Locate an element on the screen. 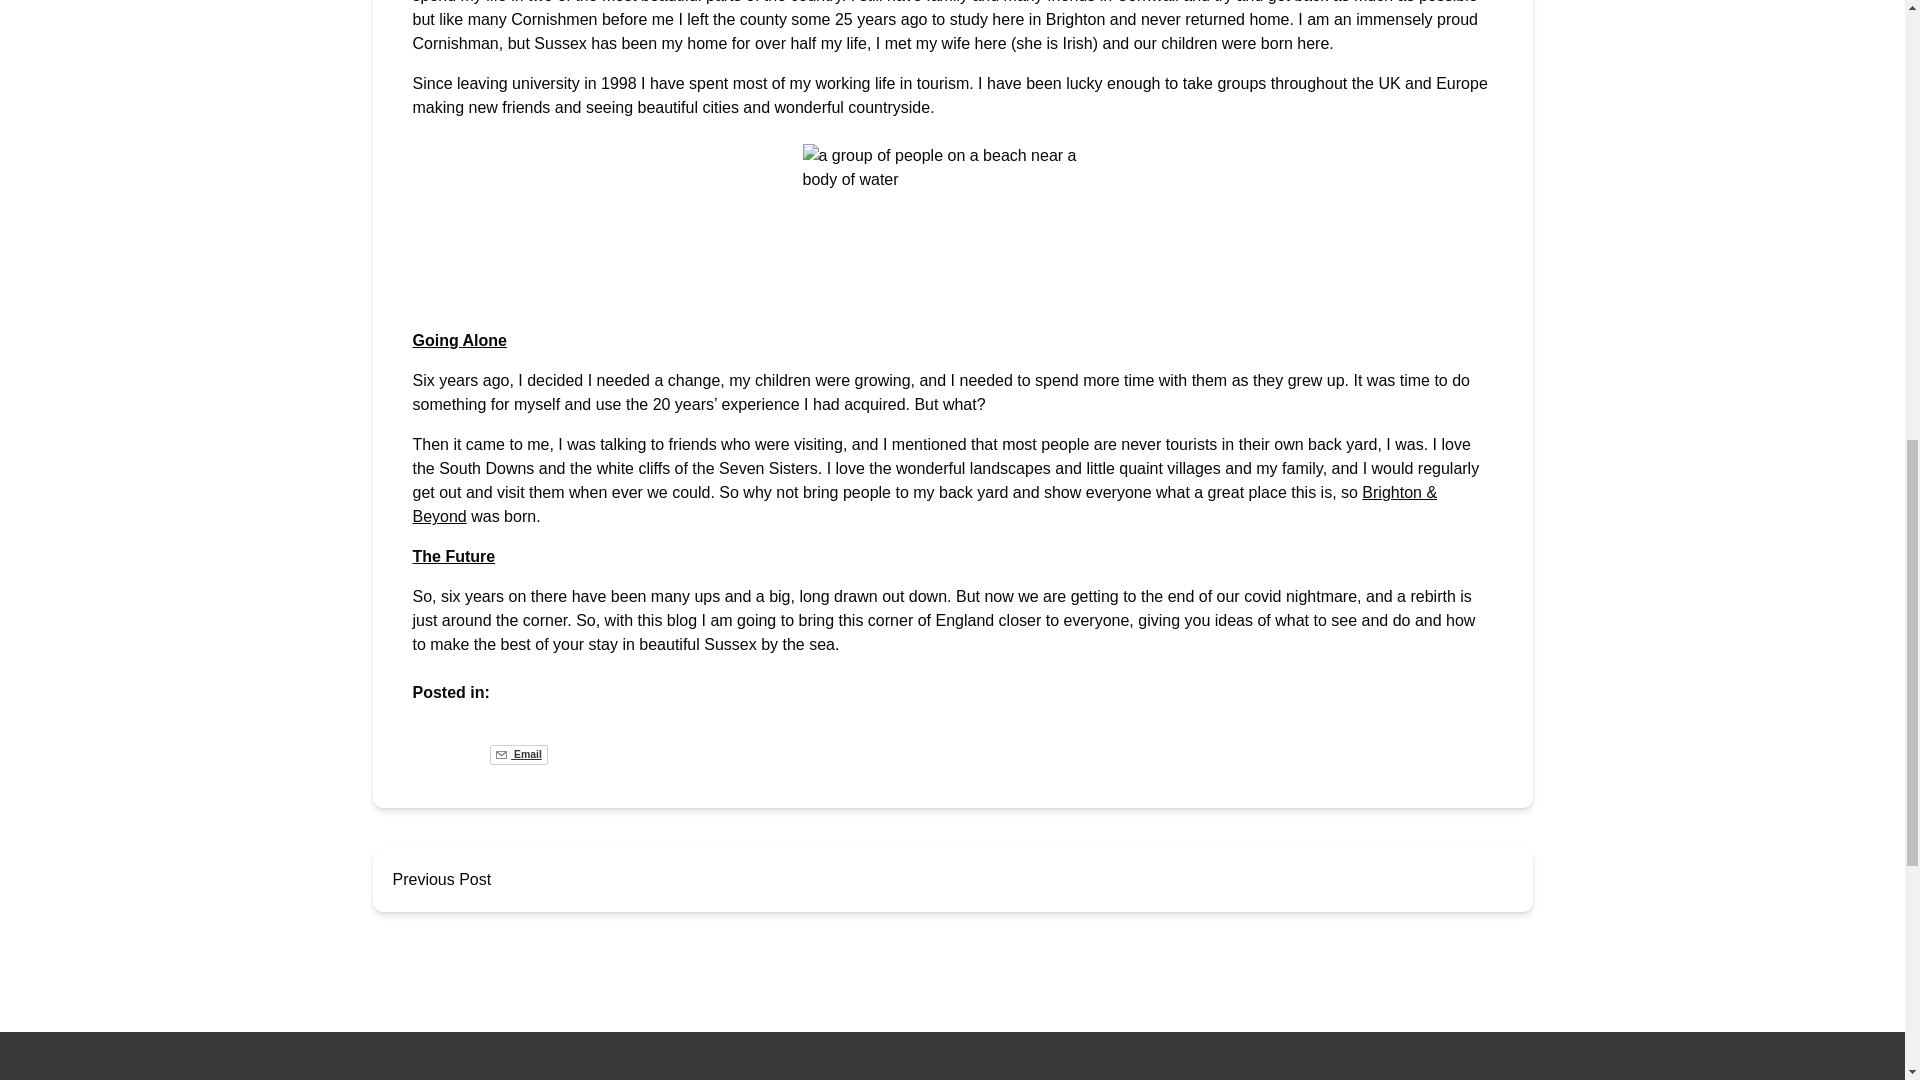 This screenshot has height=1080, width=1920. Previous Post is located at coordinates (441, 879).